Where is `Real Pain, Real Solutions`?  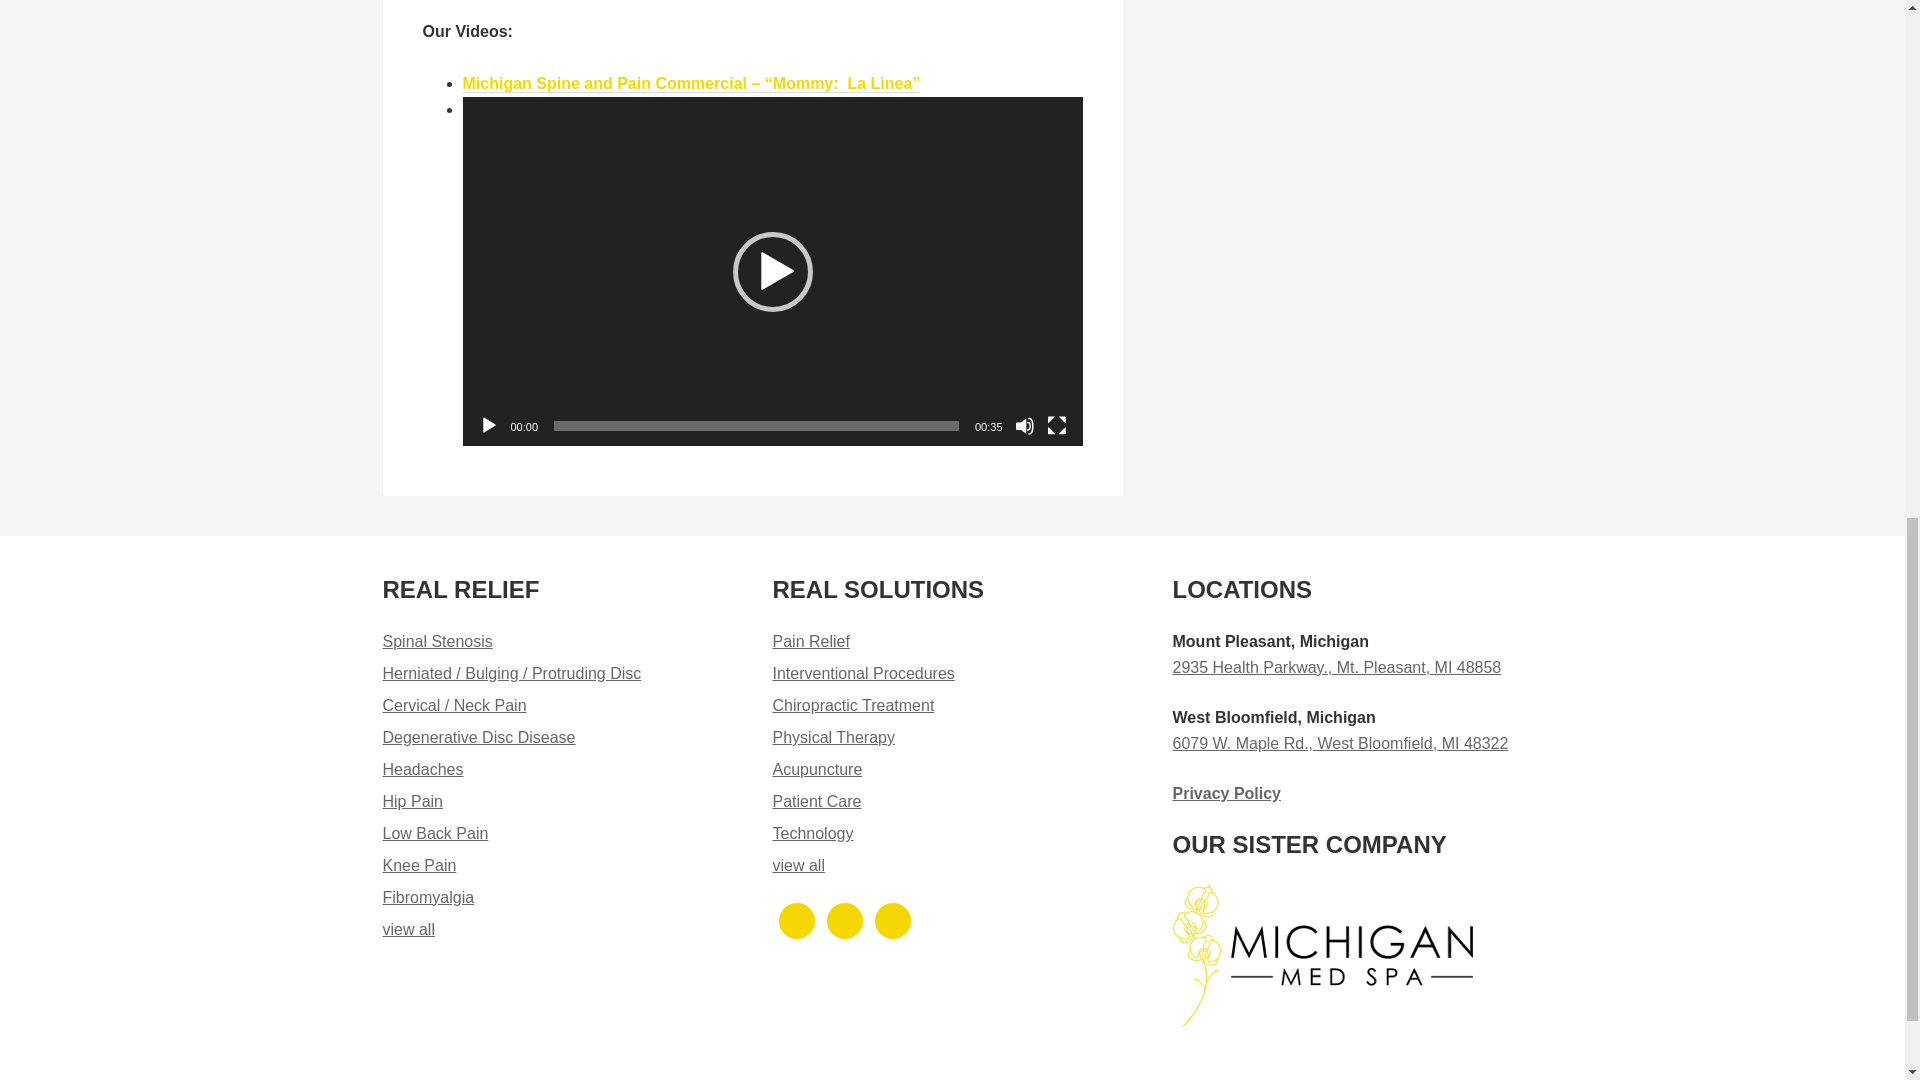
Real Pain, Real Solutions is located at coordinates (408, 930).